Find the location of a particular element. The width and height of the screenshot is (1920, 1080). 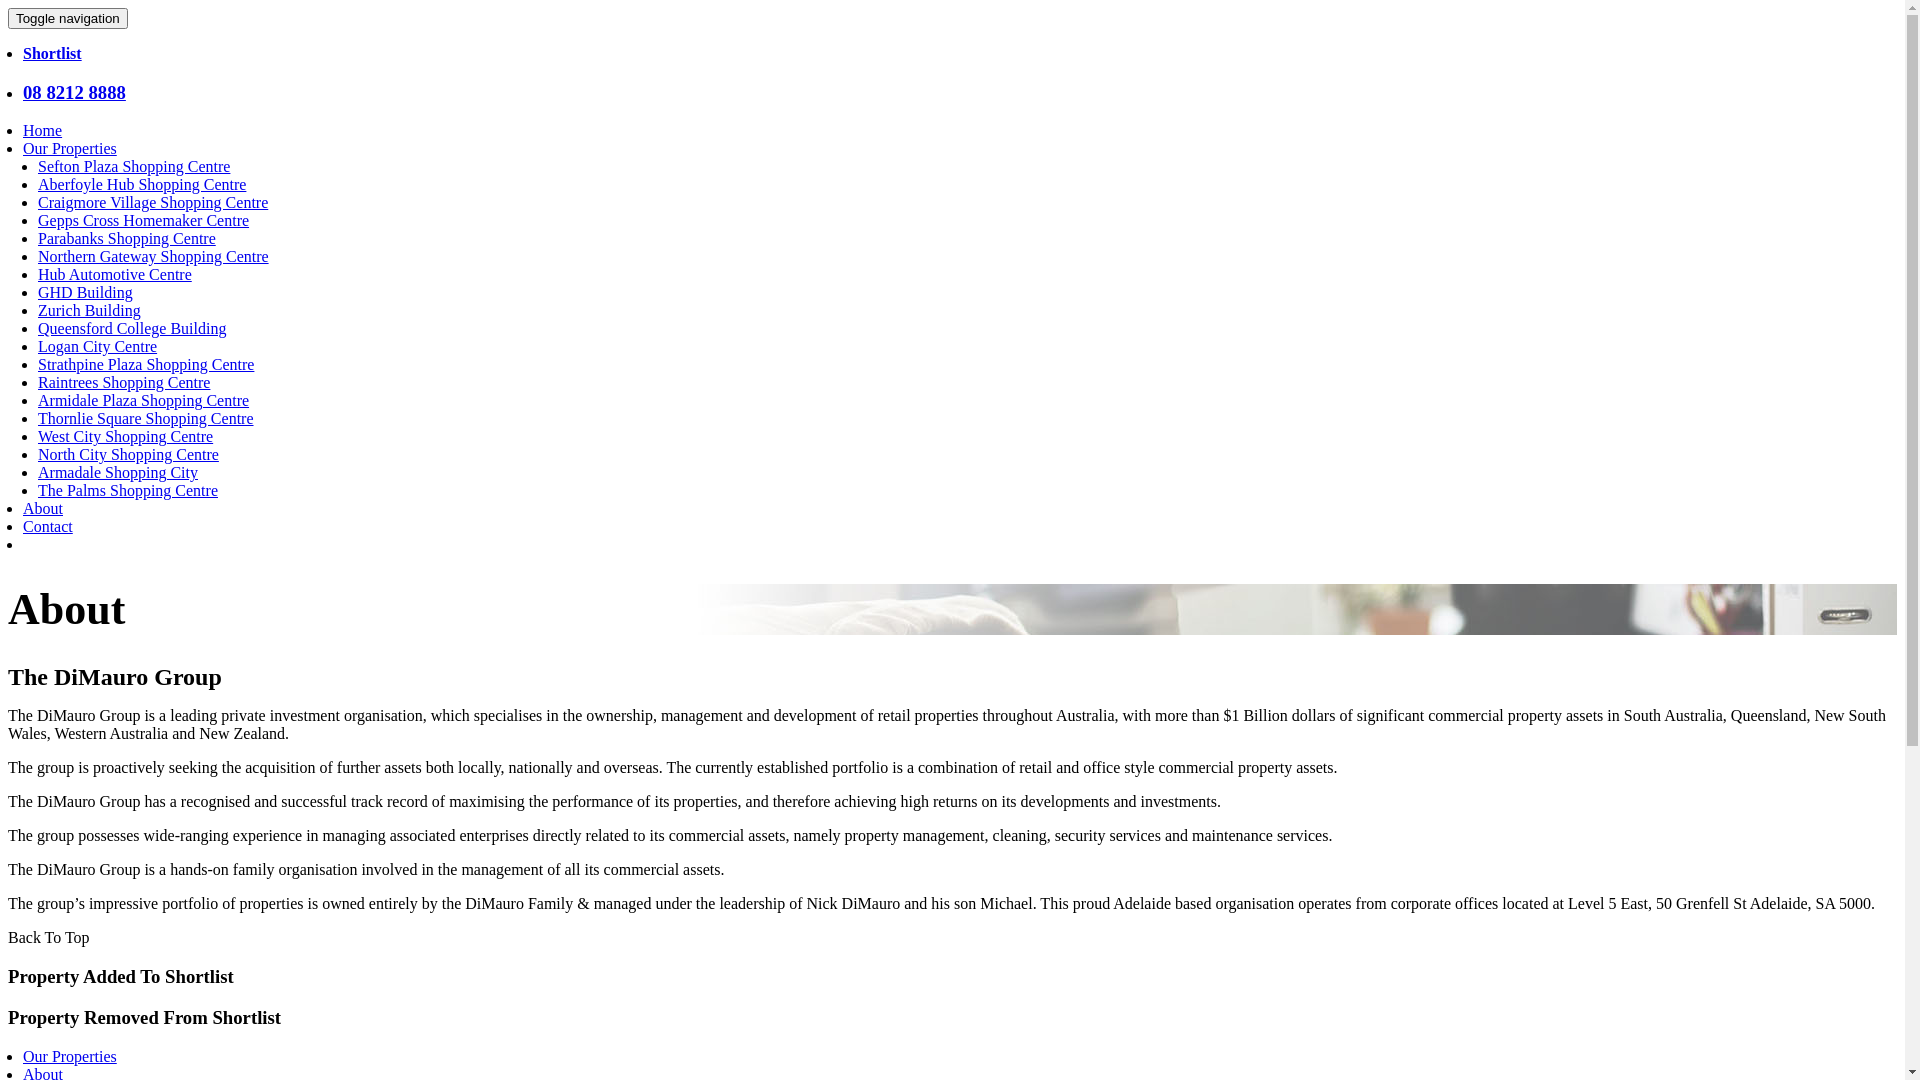

Zurich Building is located at coordinates (90, 310).